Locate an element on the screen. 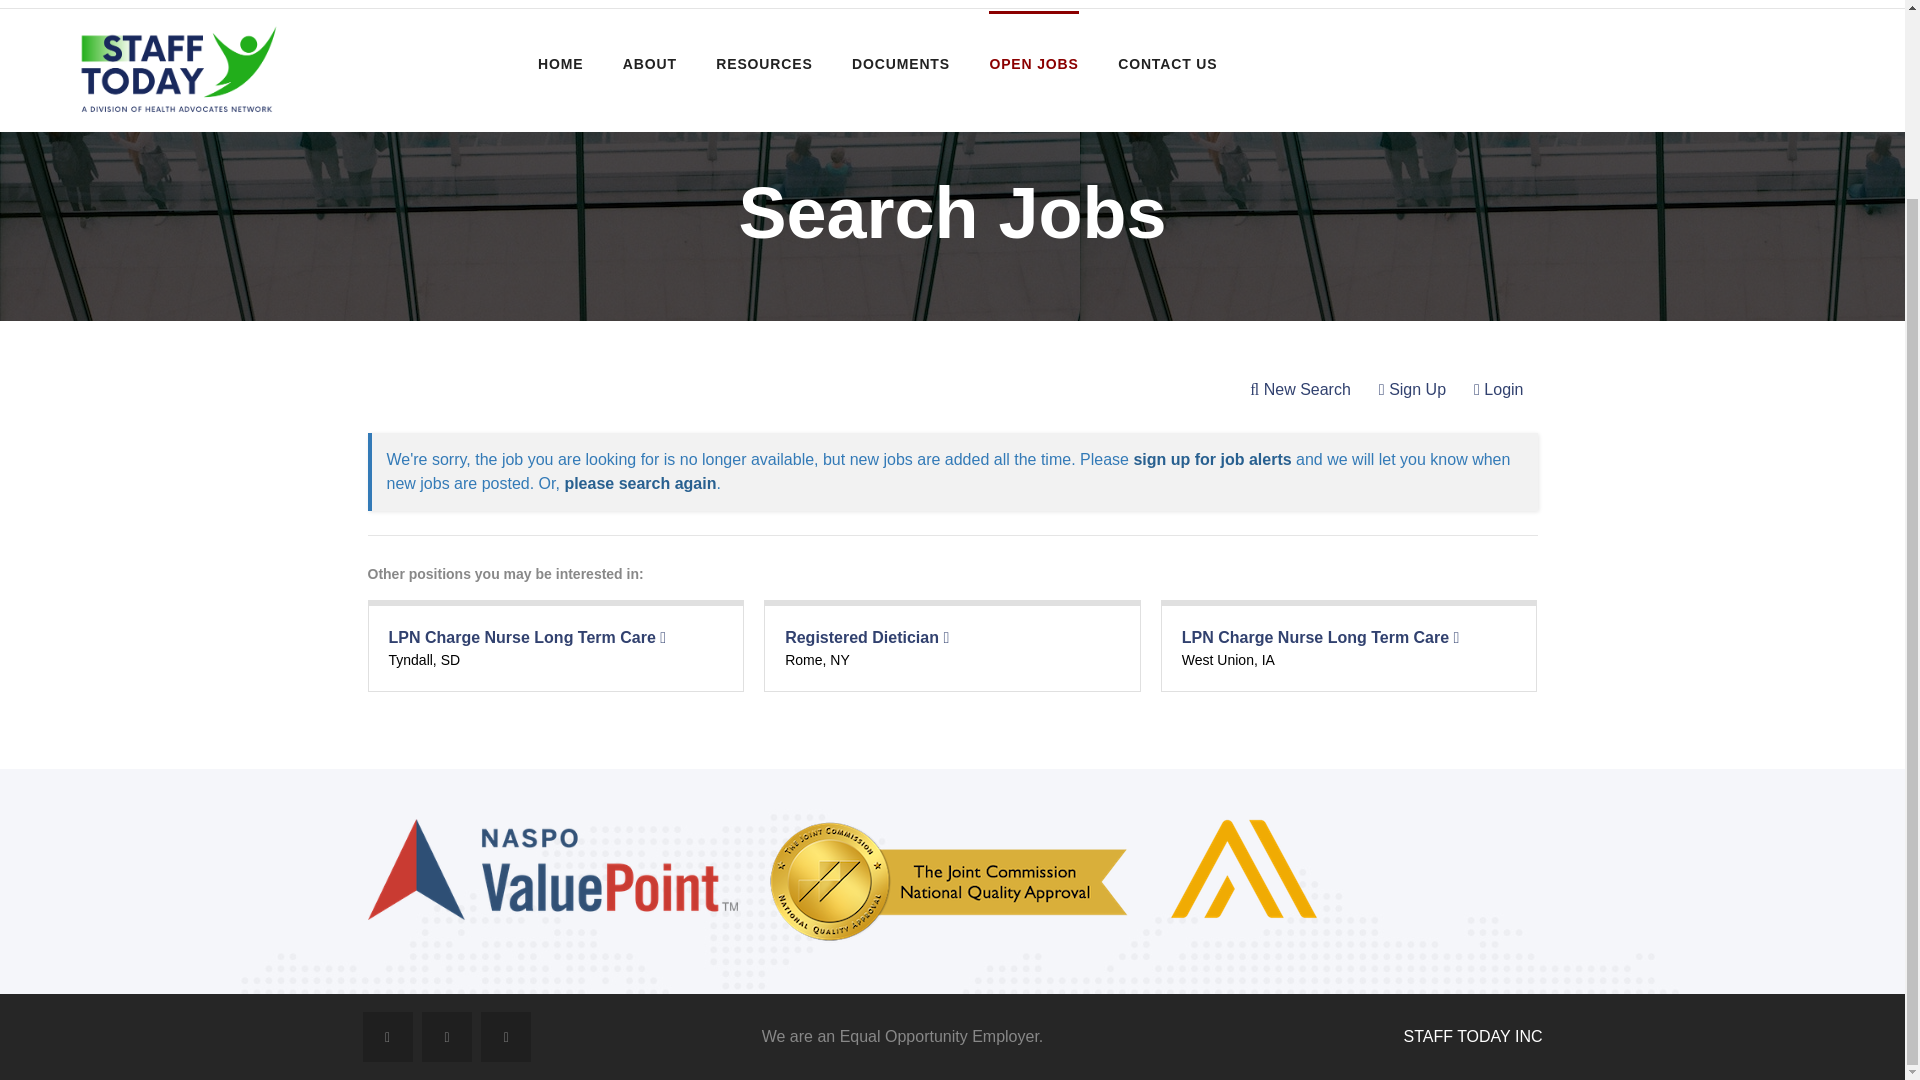 The height and width of the screenshot is (1080, 1920). STAFF TODAY INC is located at coordinates (1473, 1036).